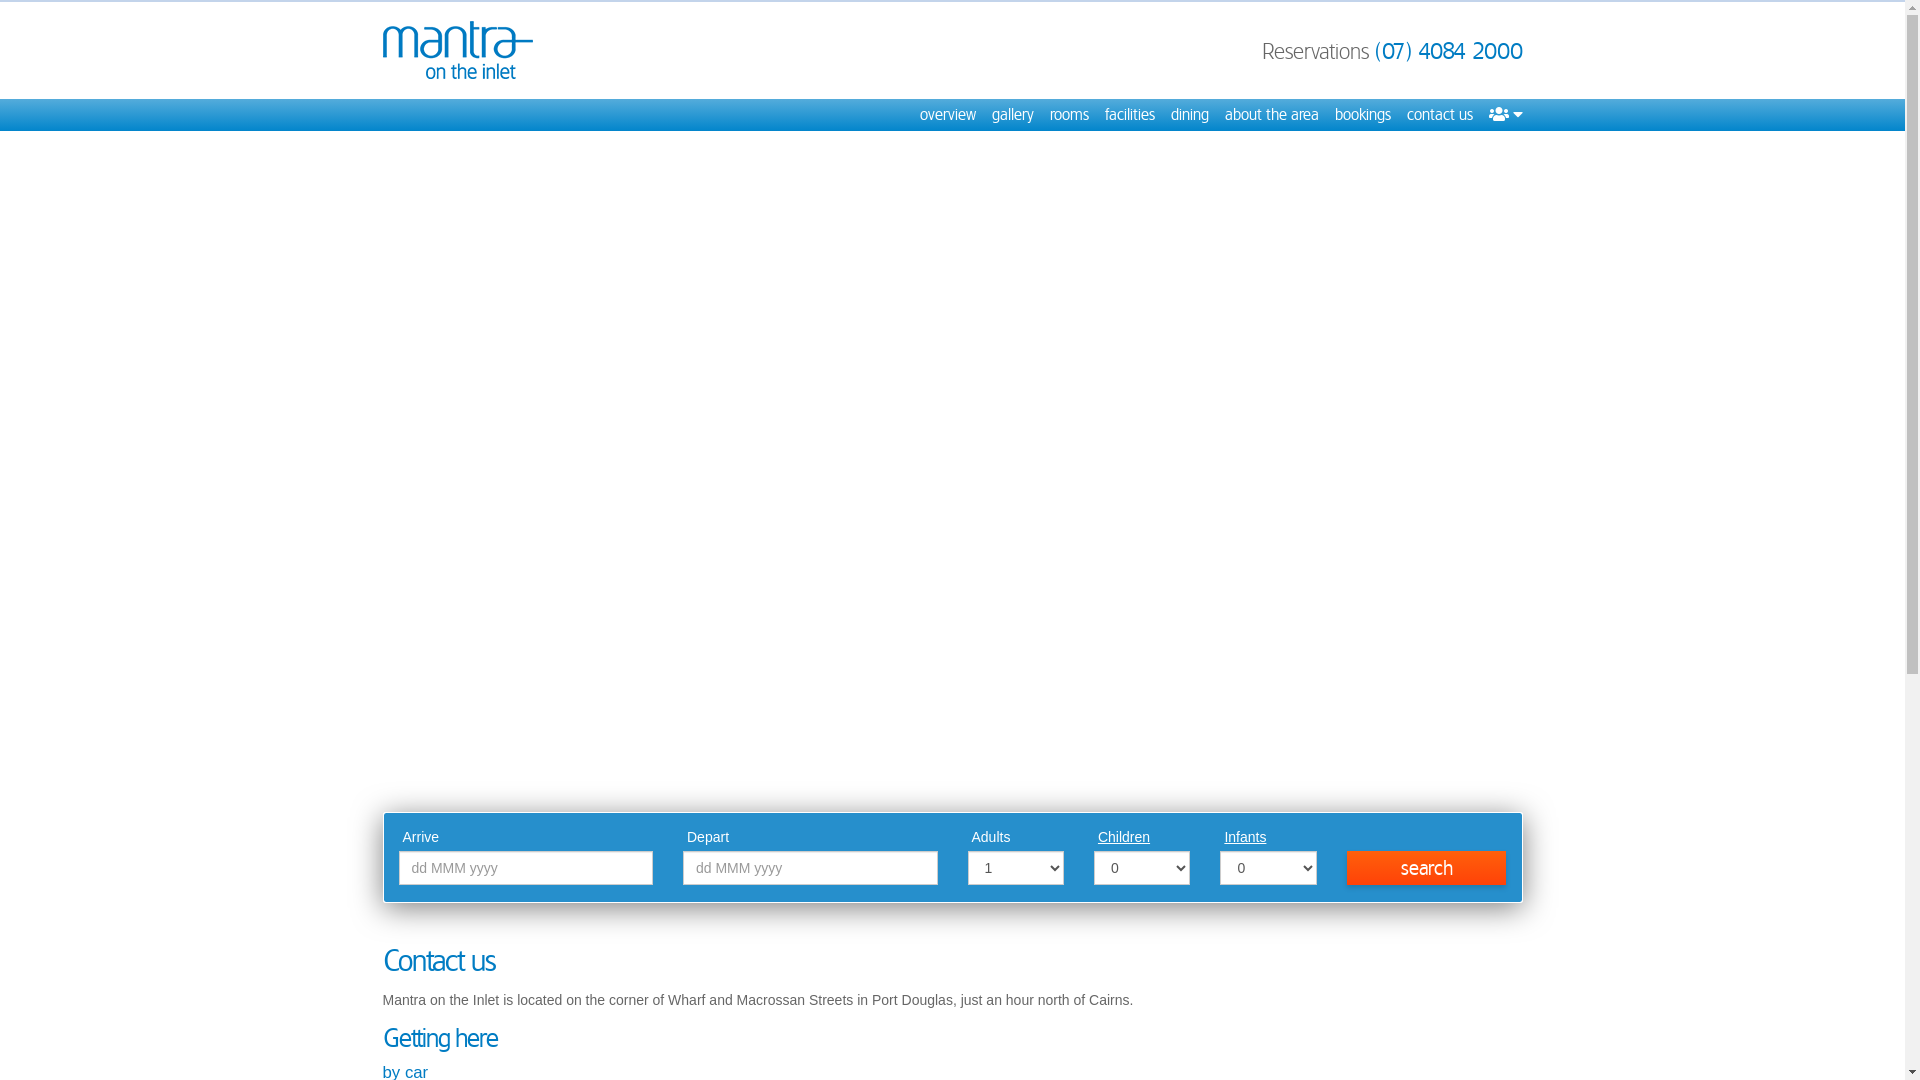 This screenshot has width=1920, height=1080. Describe the element at coordinates (1362, 115) in the screenshot. I see `bookings` at that location.